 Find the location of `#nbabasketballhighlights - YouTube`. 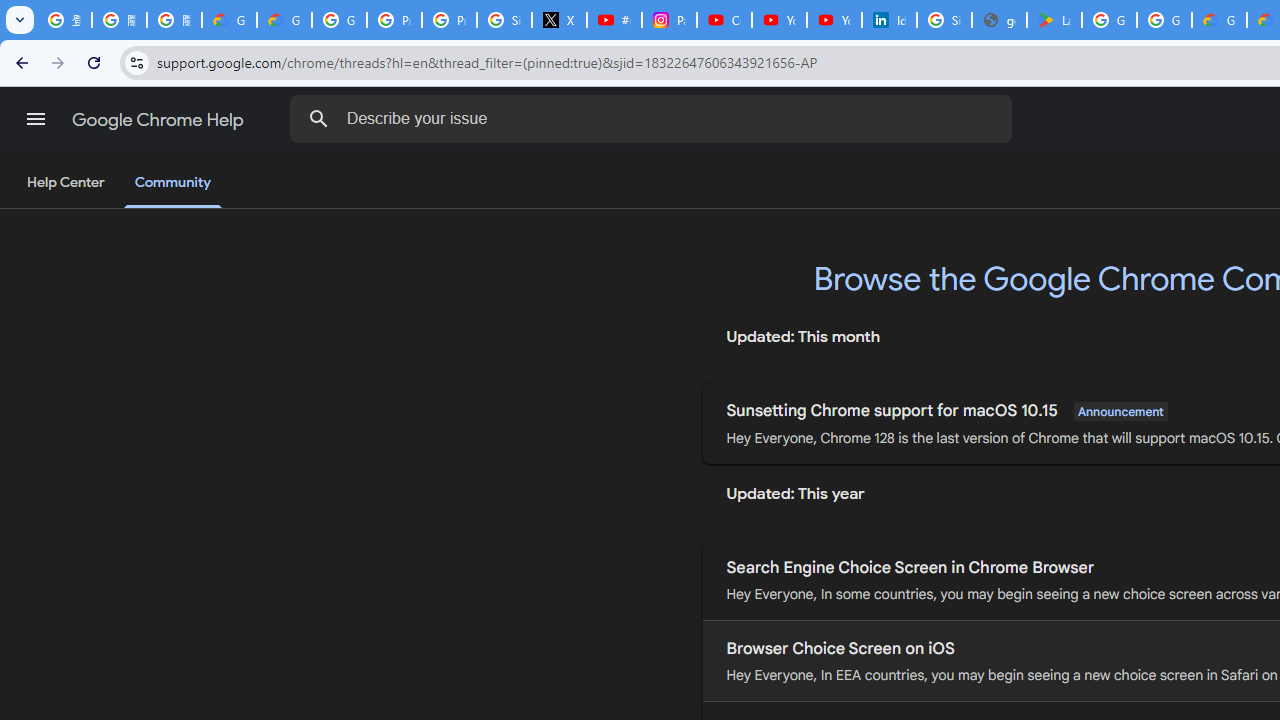

#nbabasketballhighlights - YouTube is located at coordinates (614, 20).